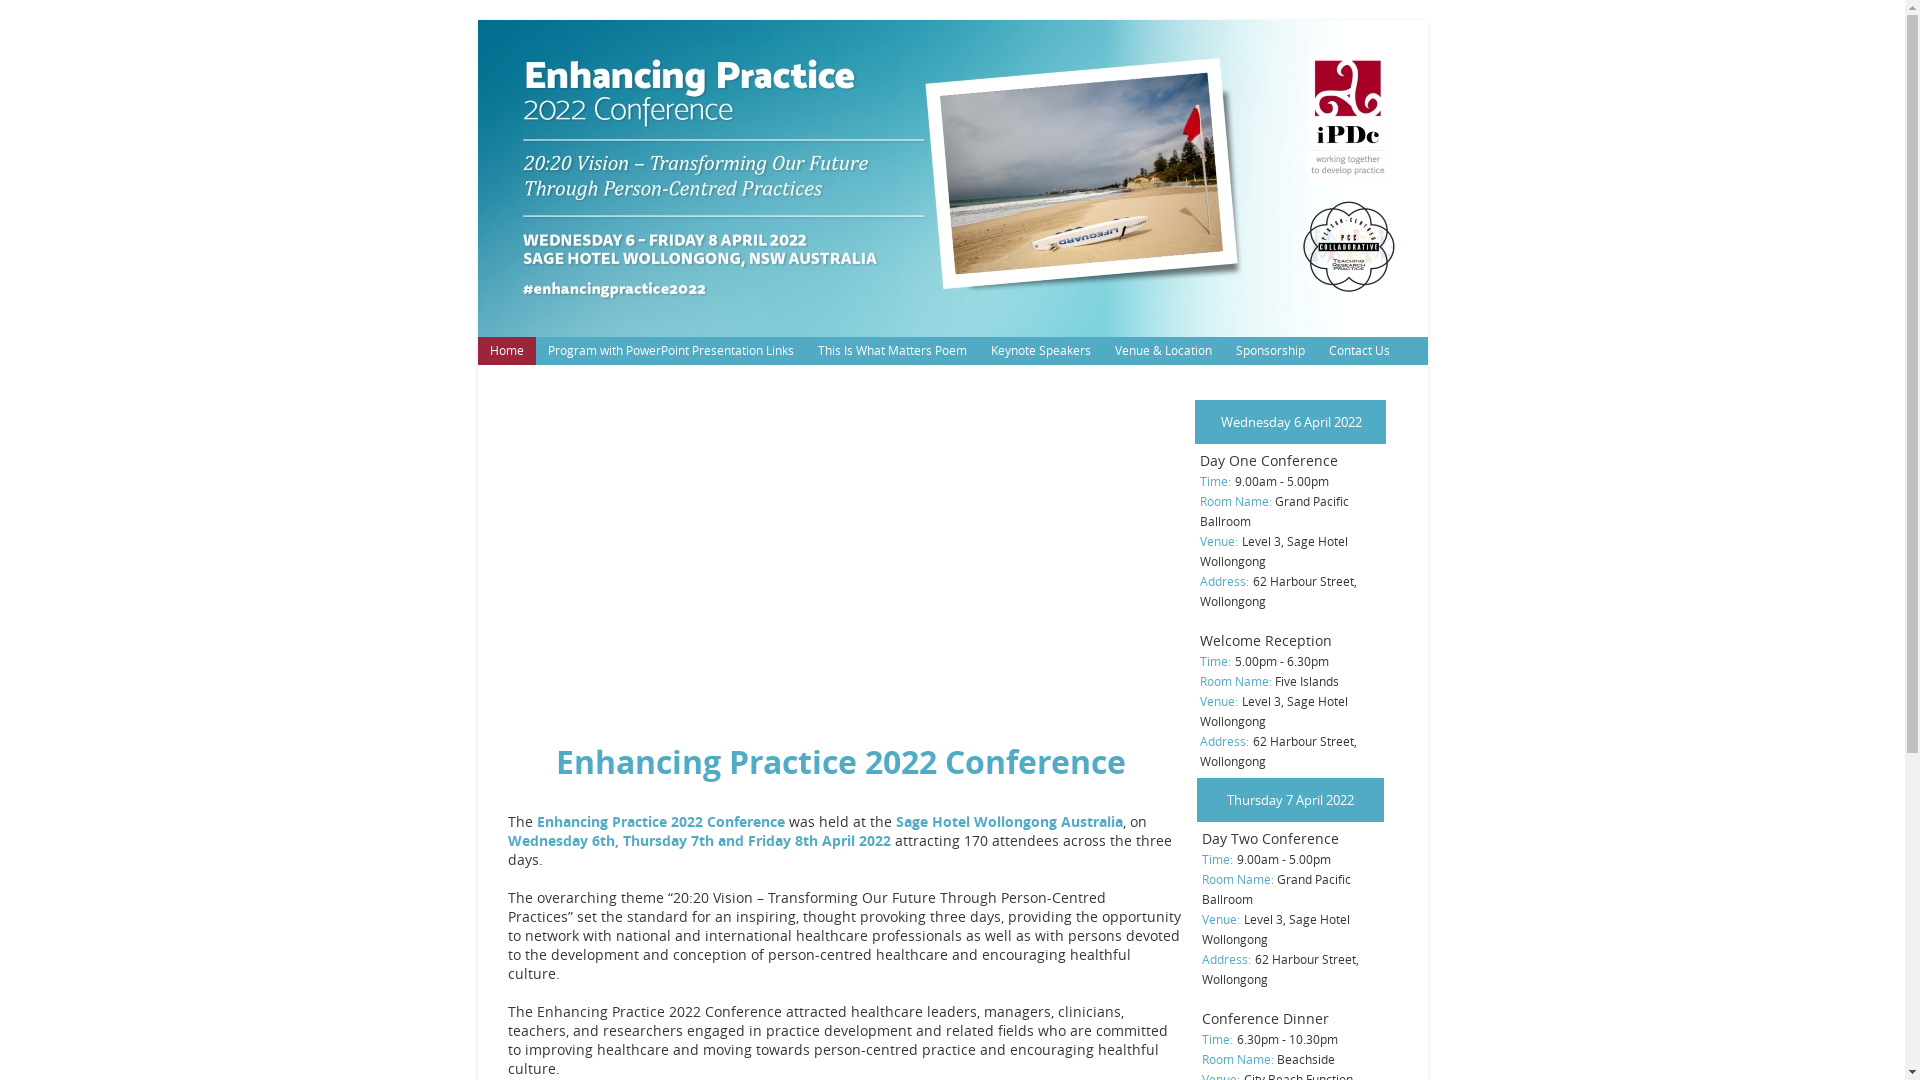 This screenshot has height=1080, width=1920. Describe the element at coordinates (507, 351) in the screenshot. I see `Home` at that location.